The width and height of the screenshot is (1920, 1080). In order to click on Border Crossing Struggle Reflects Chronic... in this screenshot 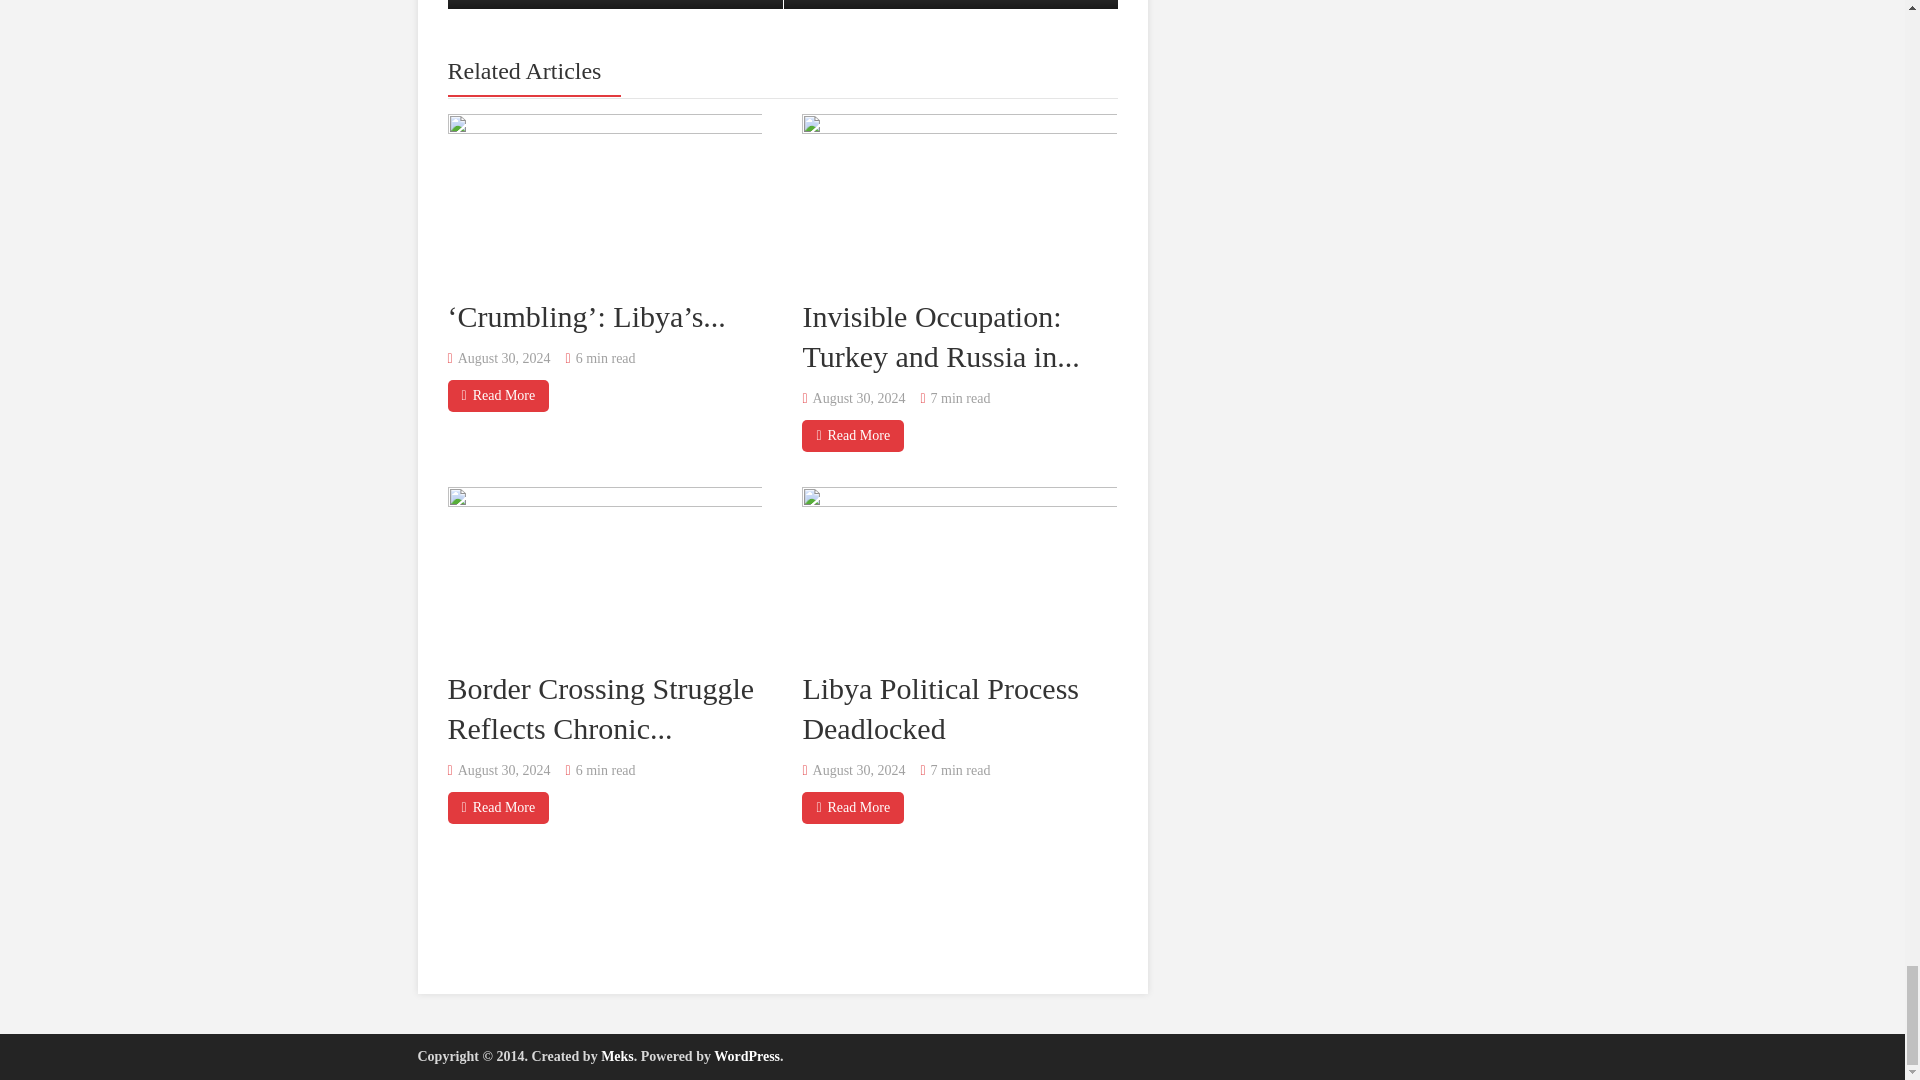, I will do `click(600, 708)`.